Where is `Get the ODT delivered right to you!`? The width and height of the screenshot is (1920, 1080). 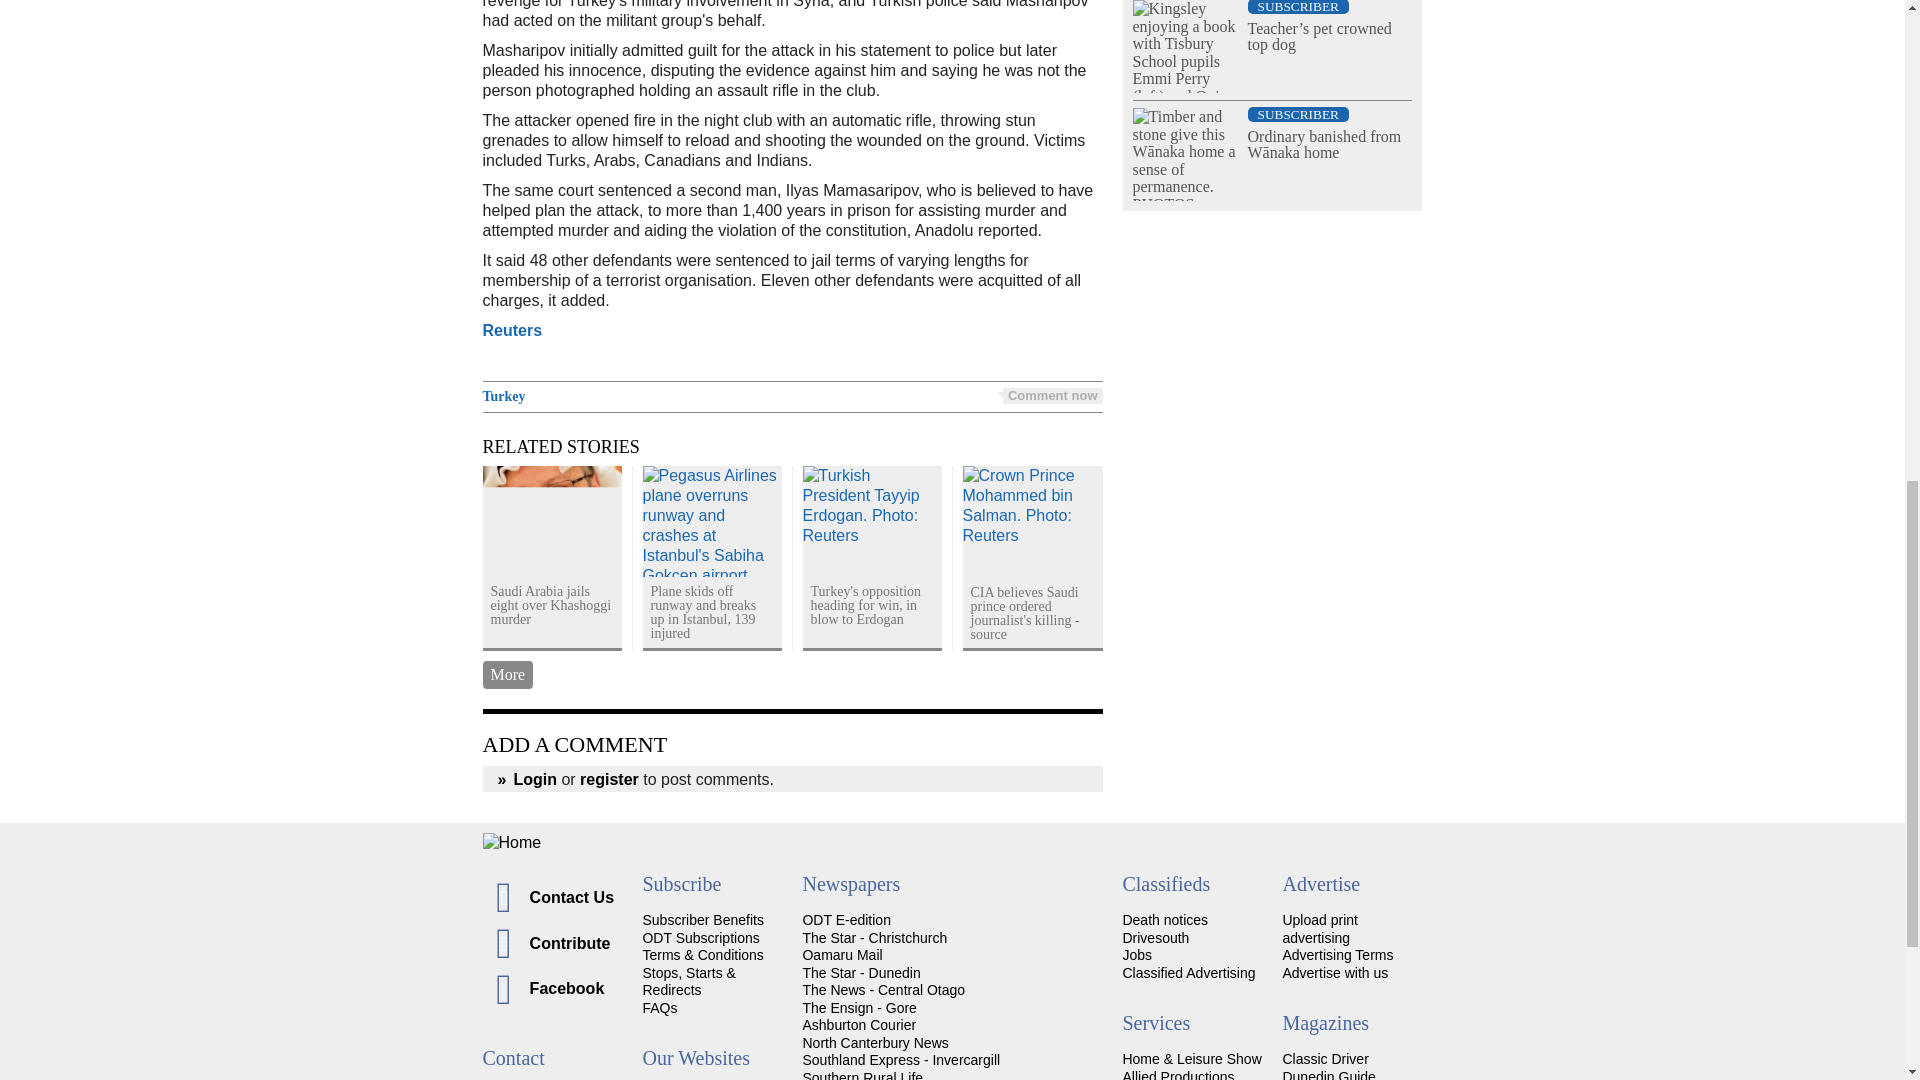 Get the ODT delivered right to you! is located at coordinates (702, 919).